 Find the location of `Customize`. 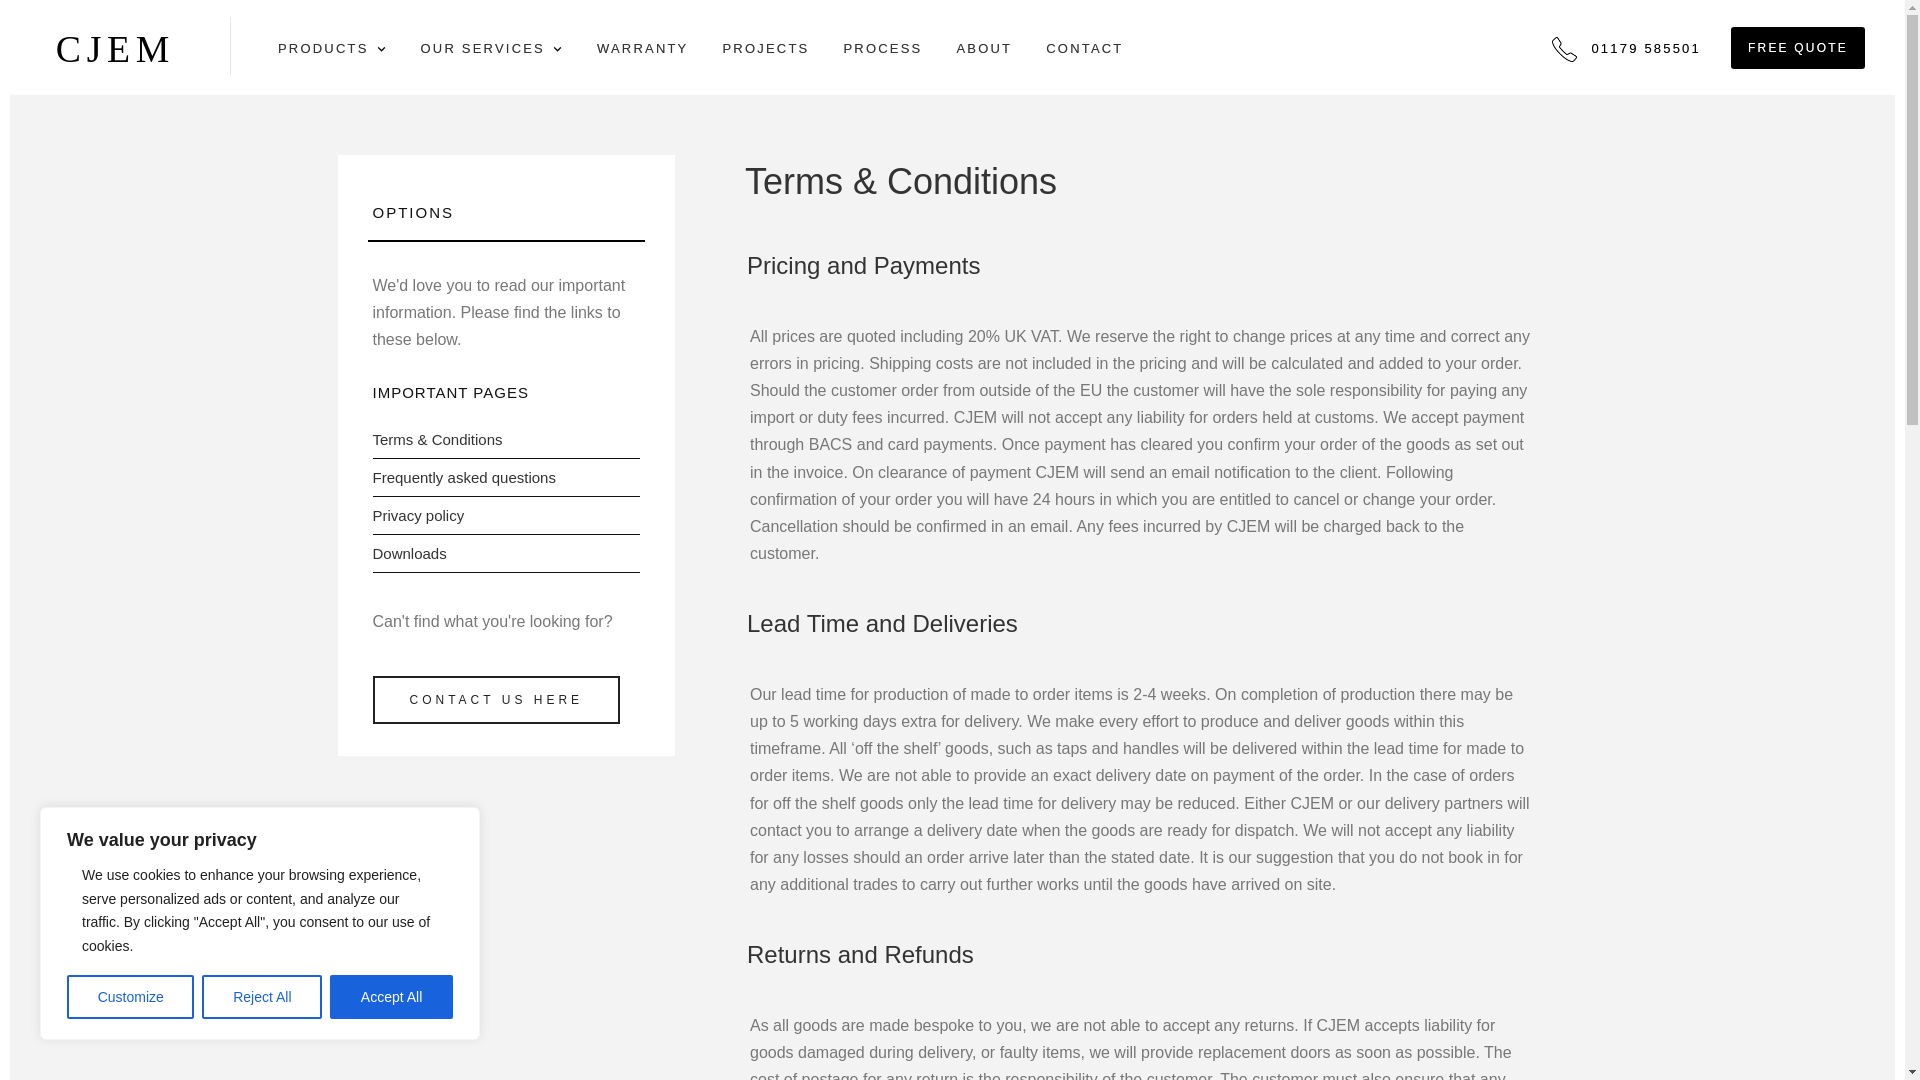

Customize is located at coordinates (130, 997).